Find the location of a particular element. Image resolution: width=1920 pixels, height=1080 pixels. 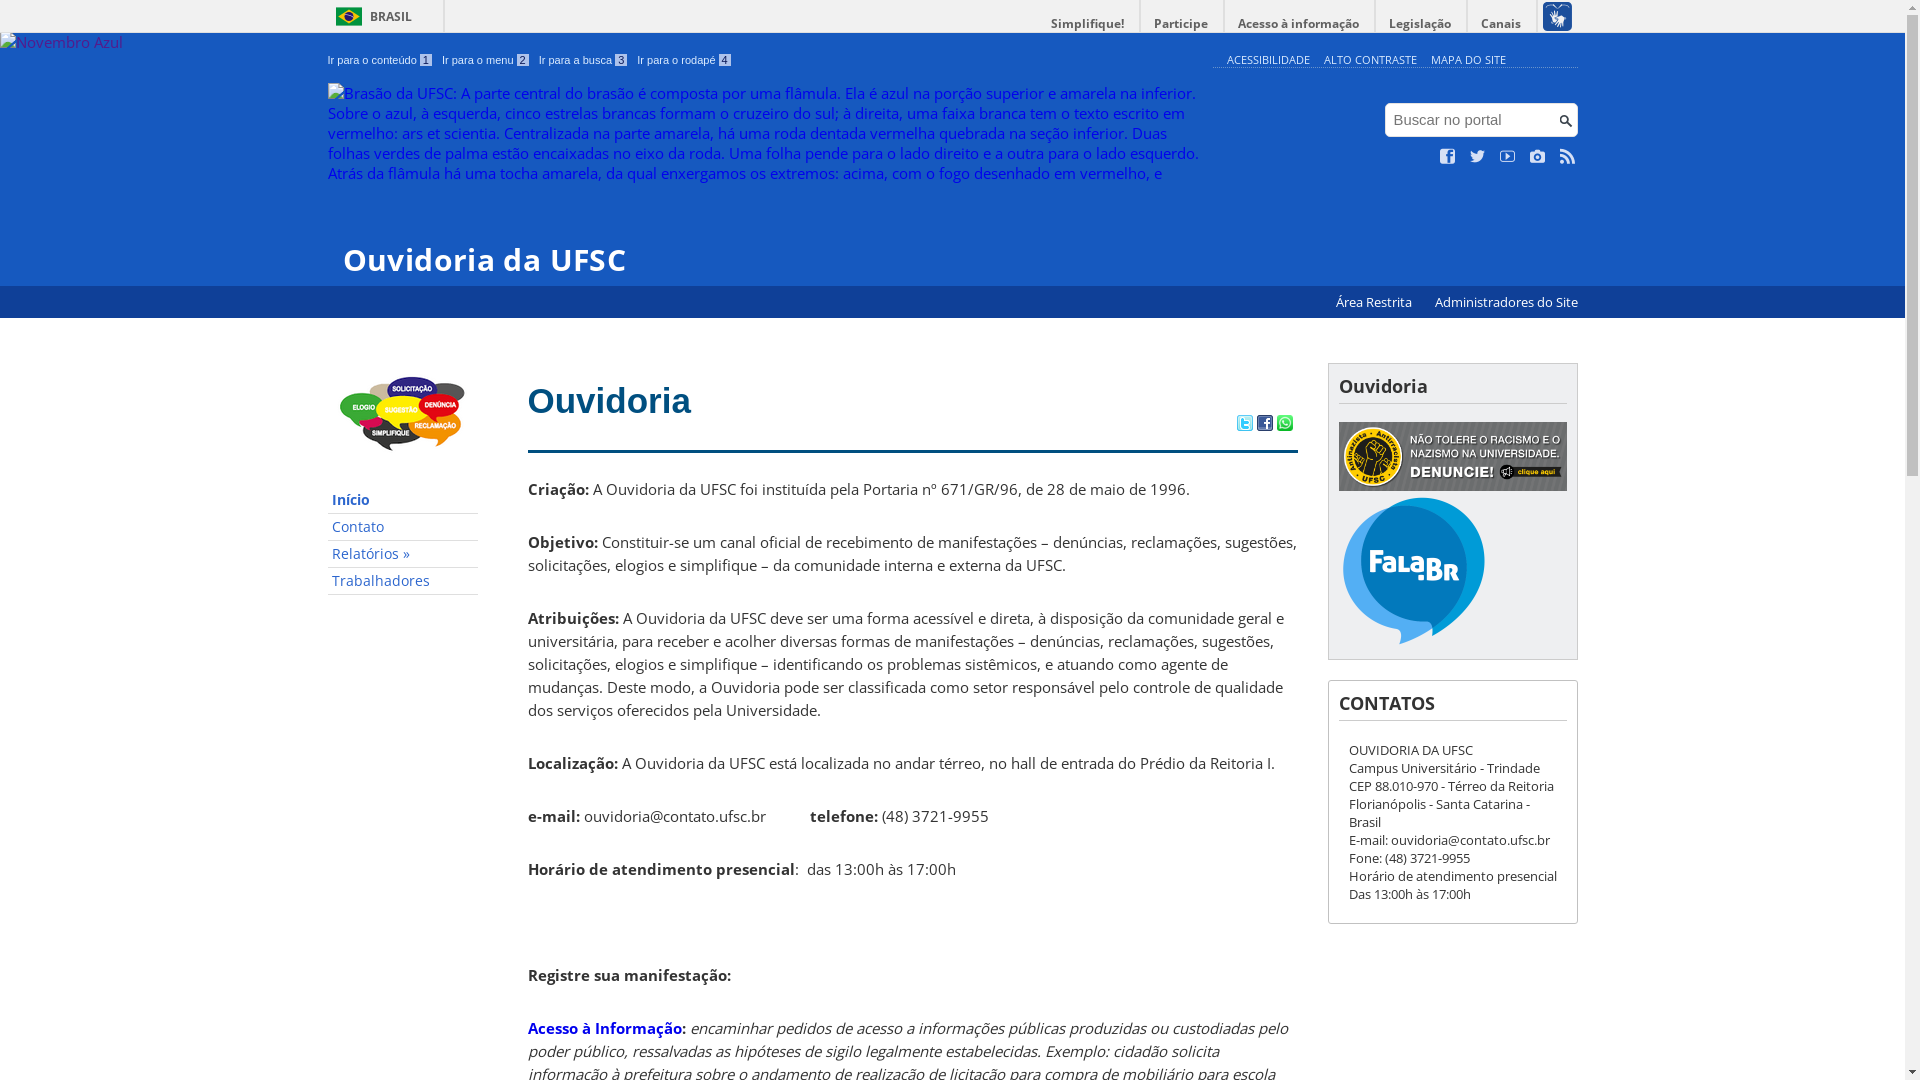

BRASIL is located at coordinates (370, 16).